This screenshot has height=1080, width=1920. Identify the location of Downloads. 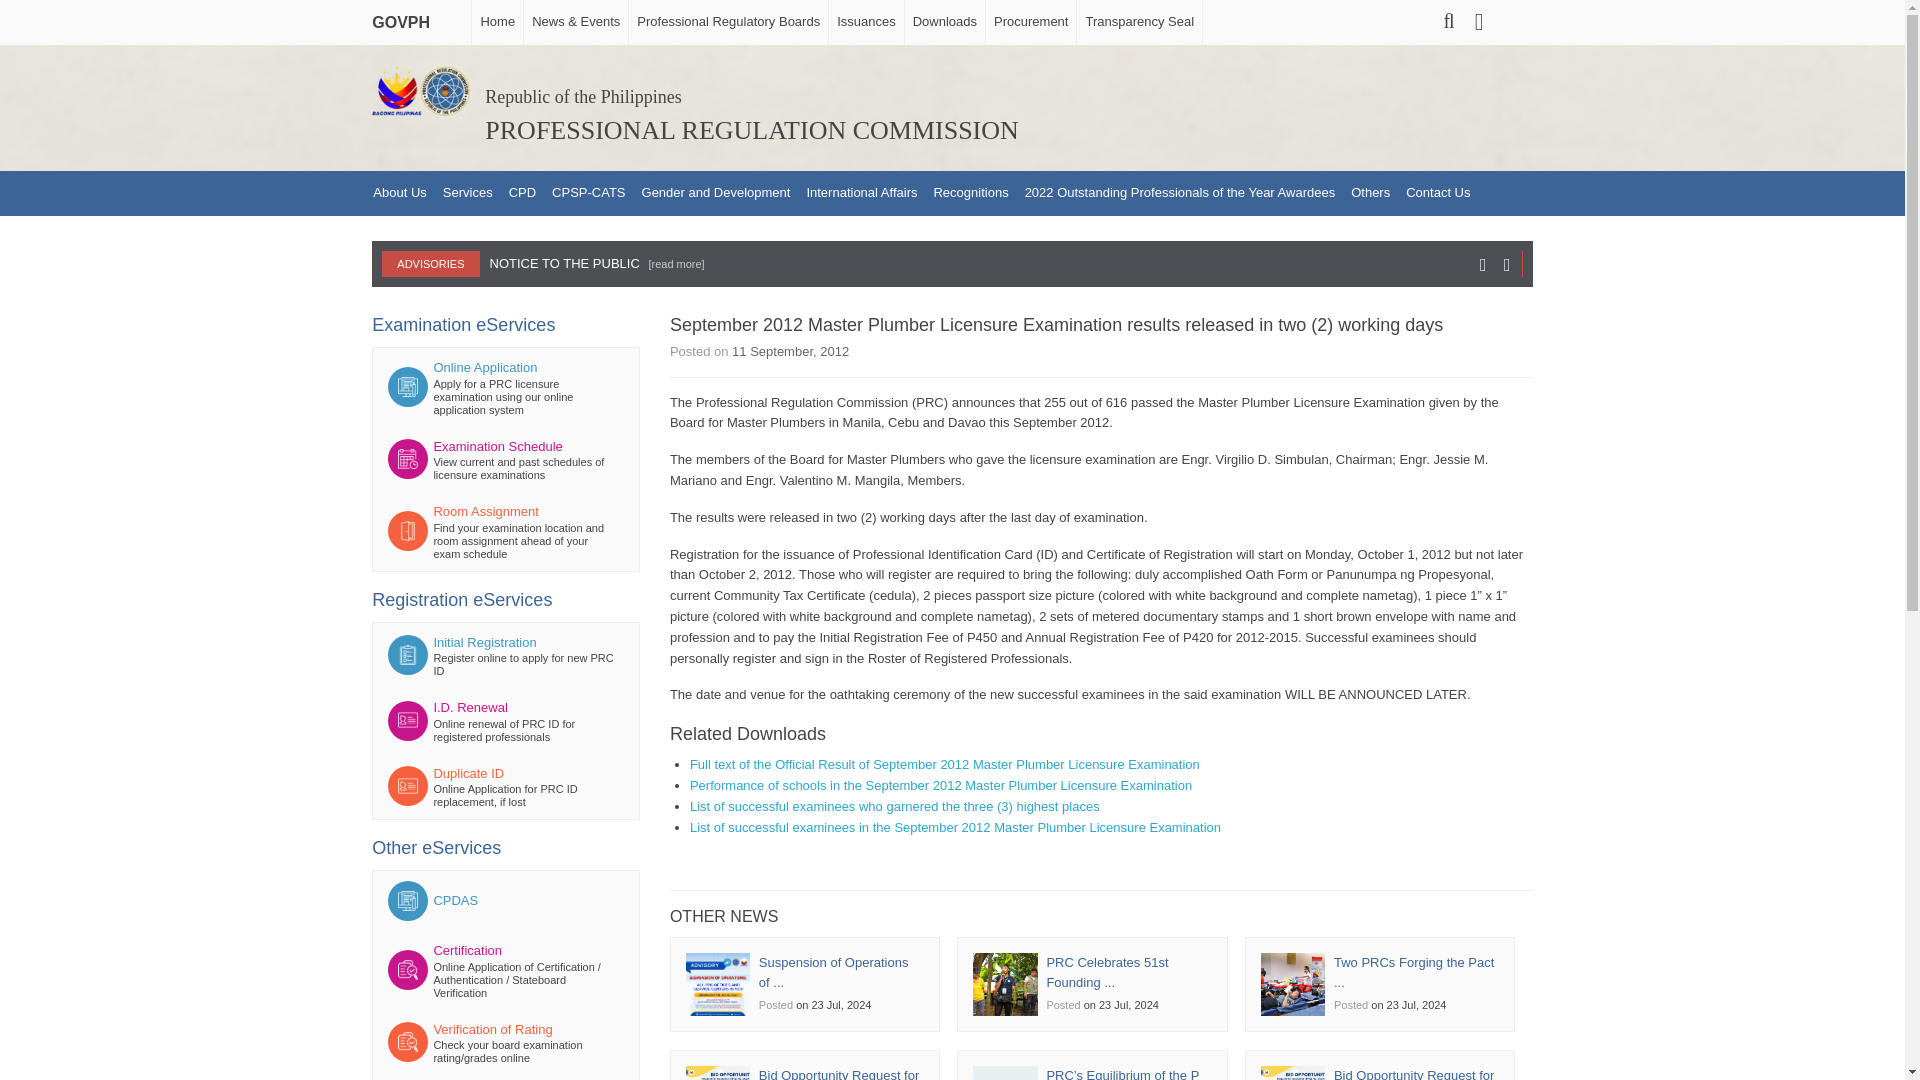
(944, 22).